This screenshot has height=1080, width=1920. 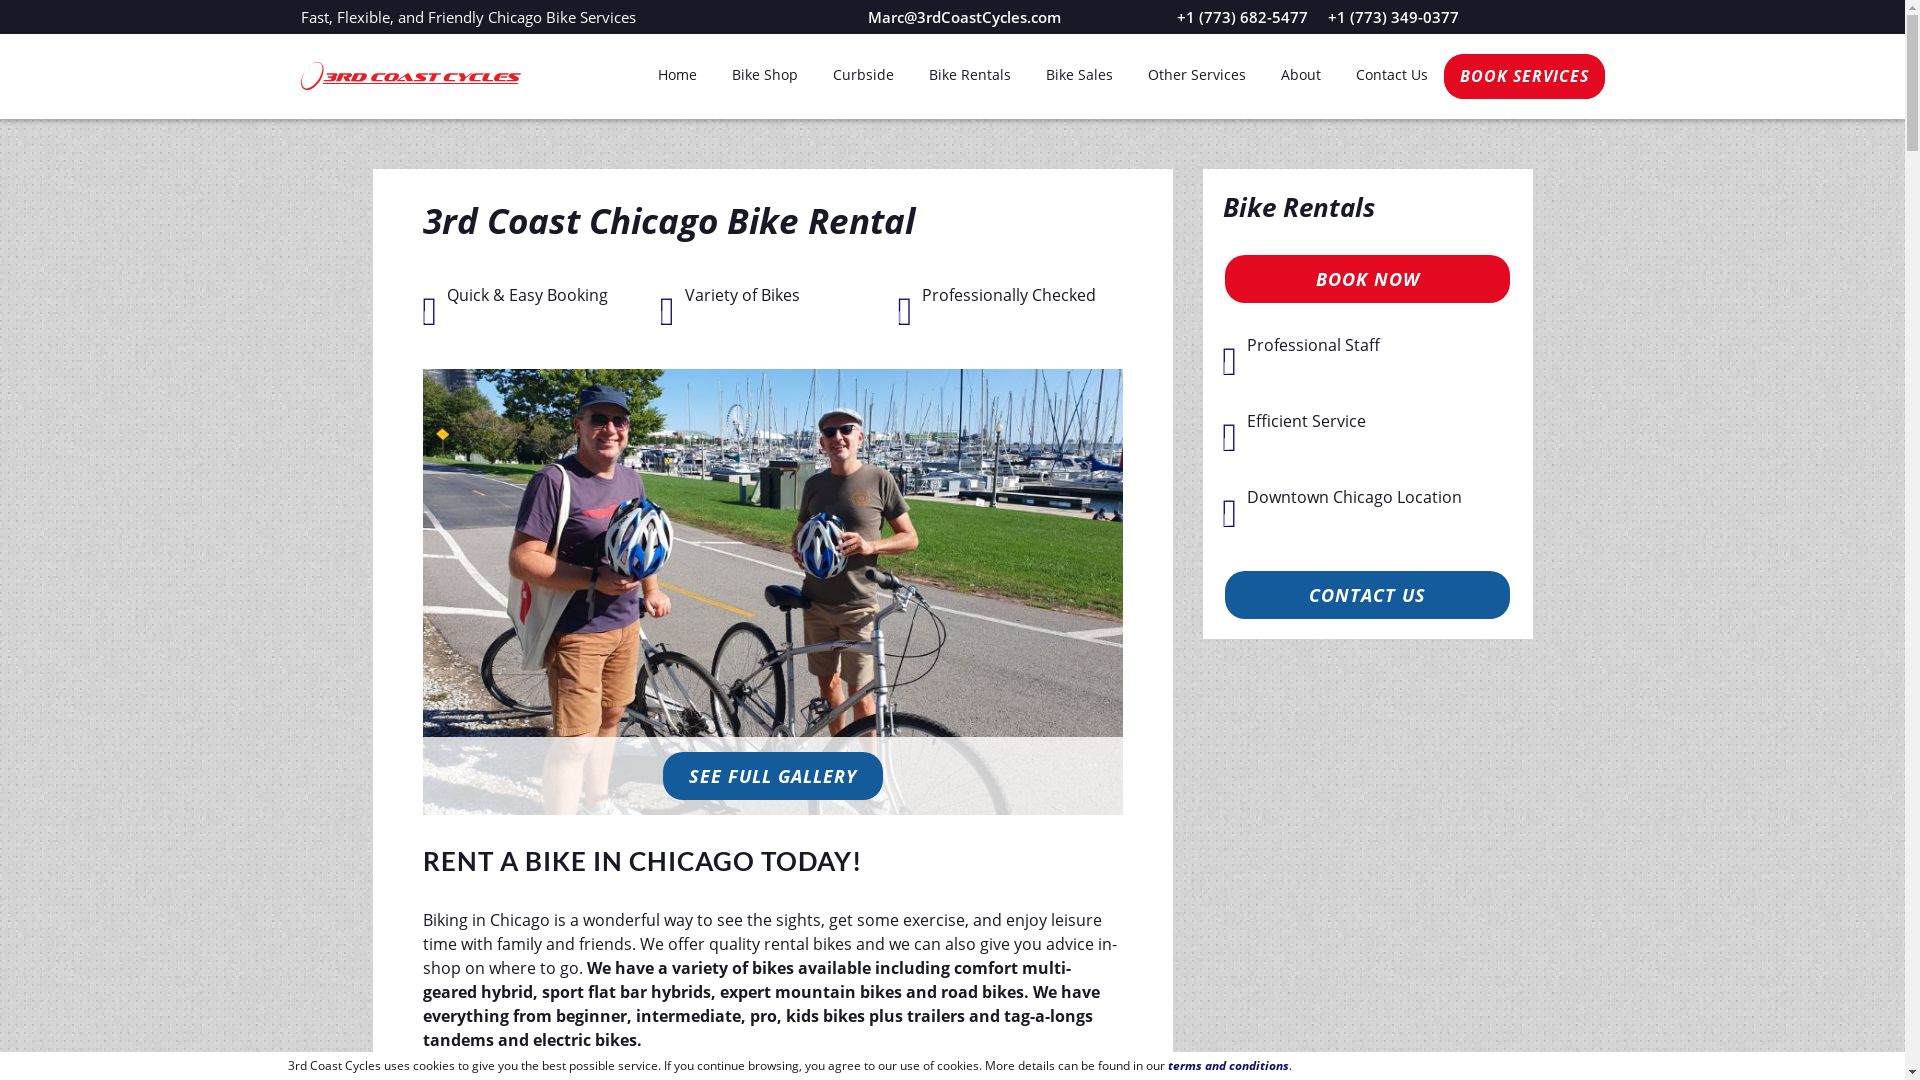 I want to click on Bike Sales, so click(x=1080, y=75).